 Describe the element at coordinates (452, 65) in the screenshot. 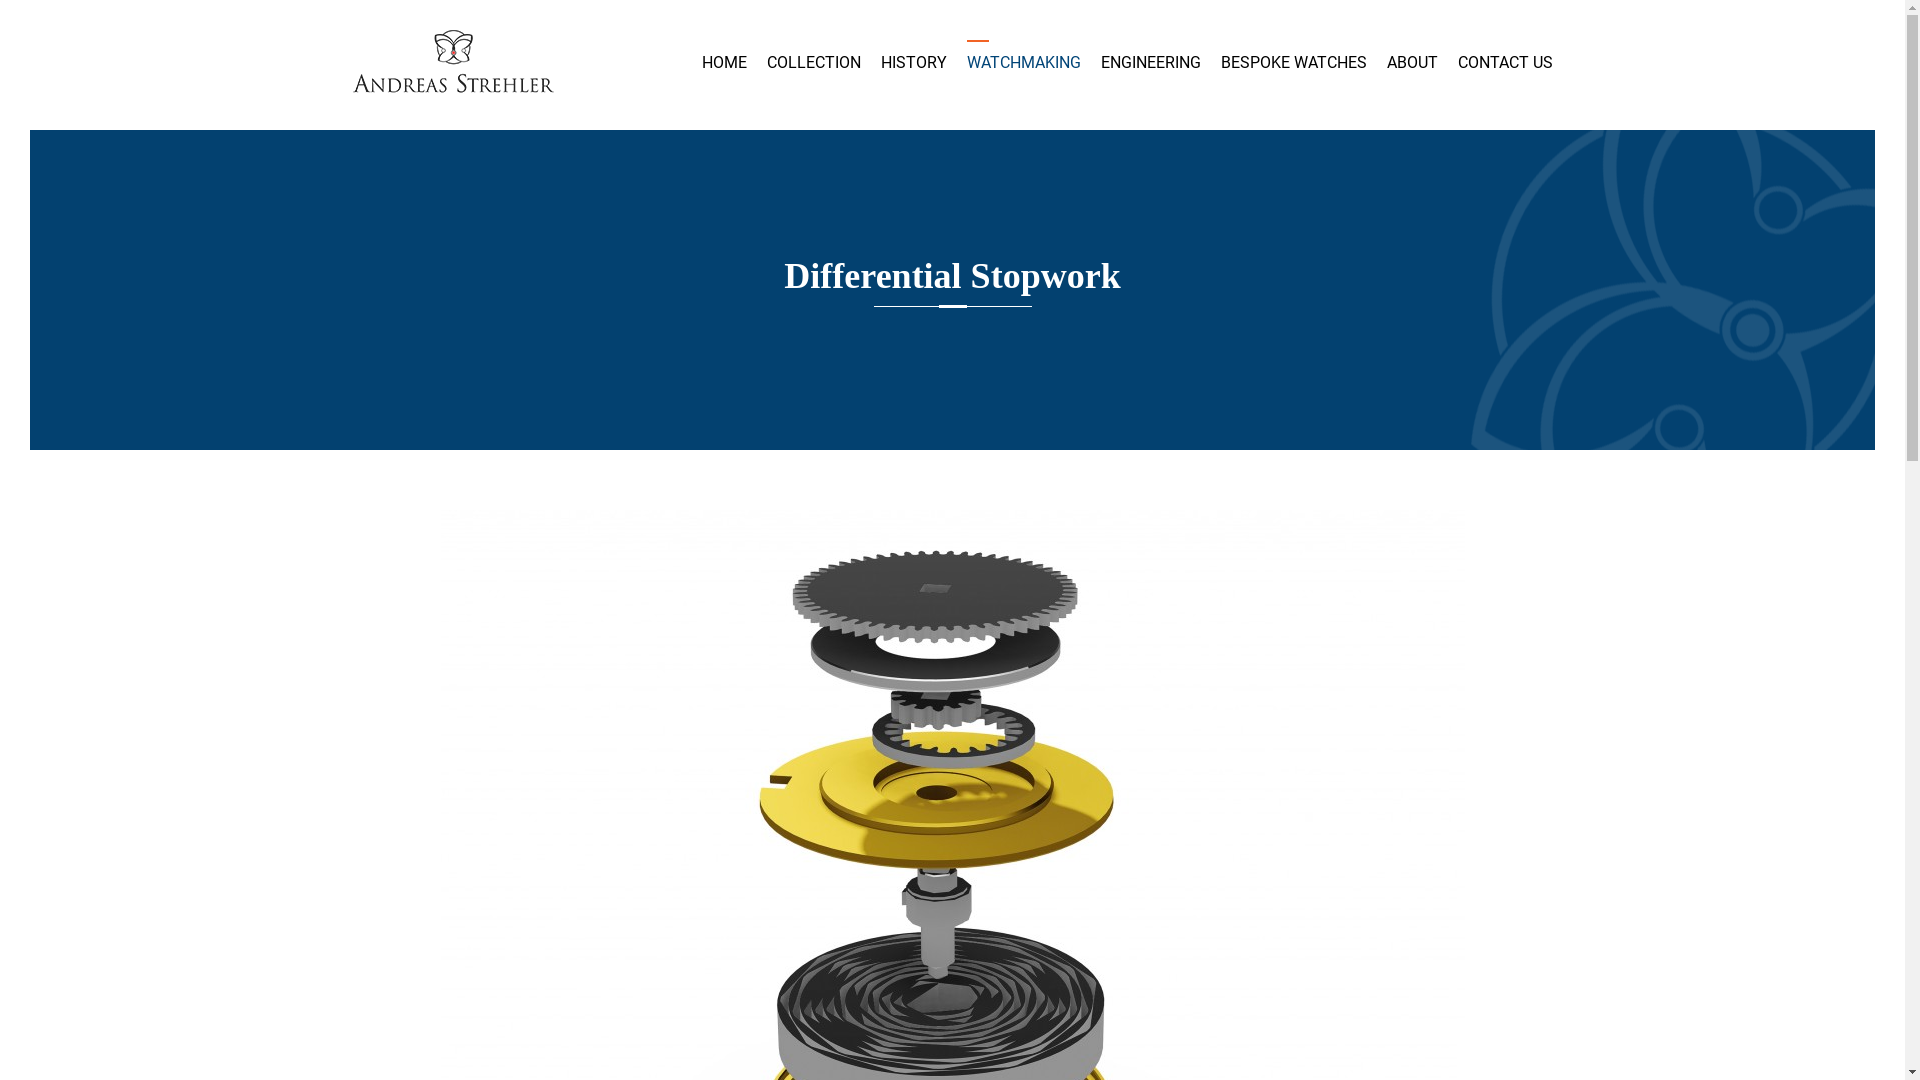

I see `GARRICK` at that location.